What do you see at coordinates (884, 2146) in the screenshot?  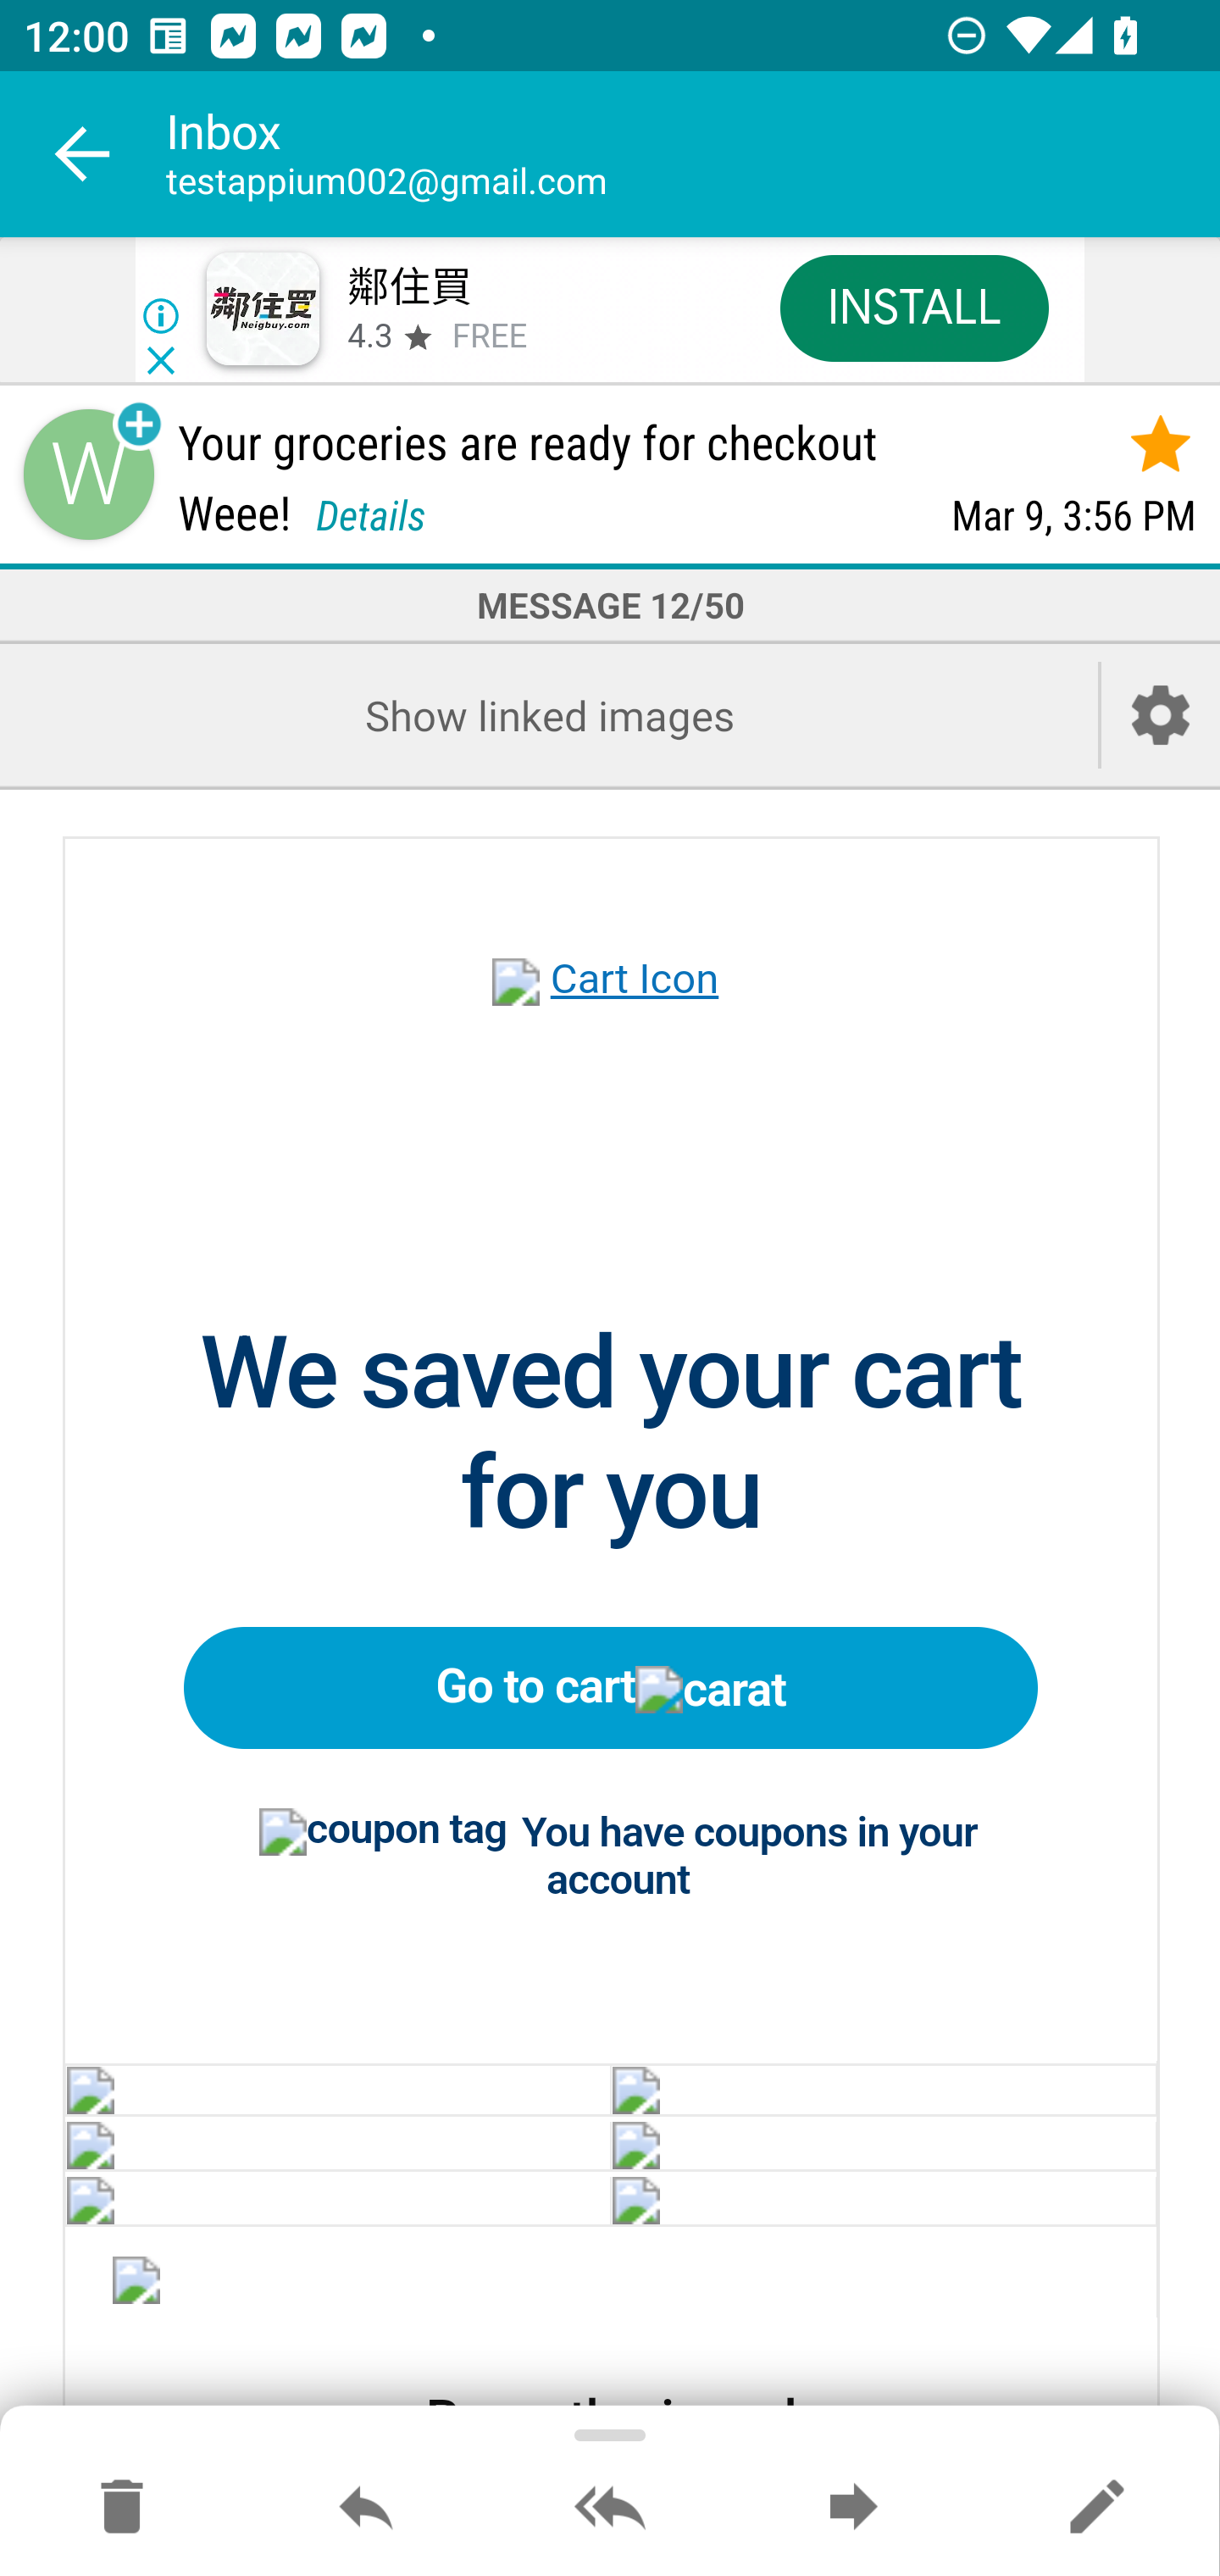 I see `data:` at bounding box center [884, 2146].